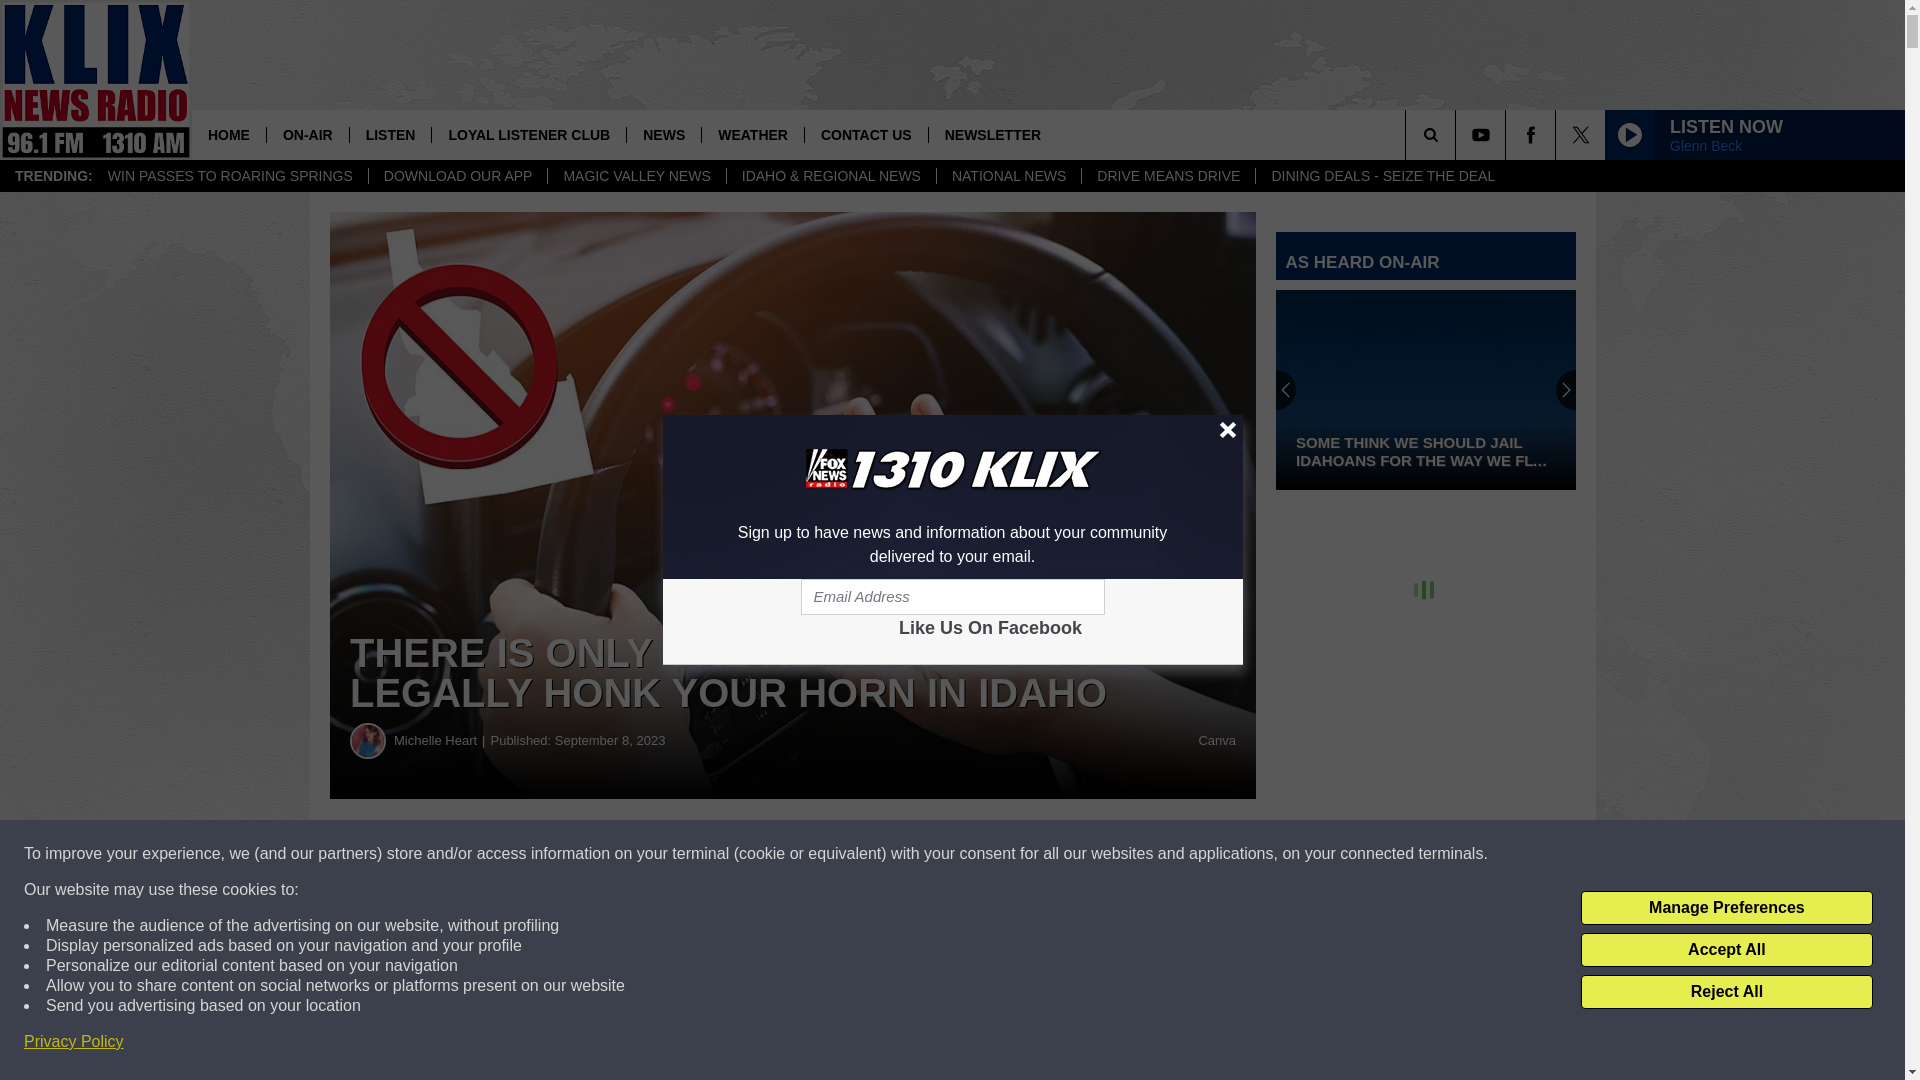 The width and height of the screenshot is (1920, 1080). Describe the element at coordinates (1382, 176) in the screenshot. I see `DINING DEALS - SEIZE THE DEAL` at that location.